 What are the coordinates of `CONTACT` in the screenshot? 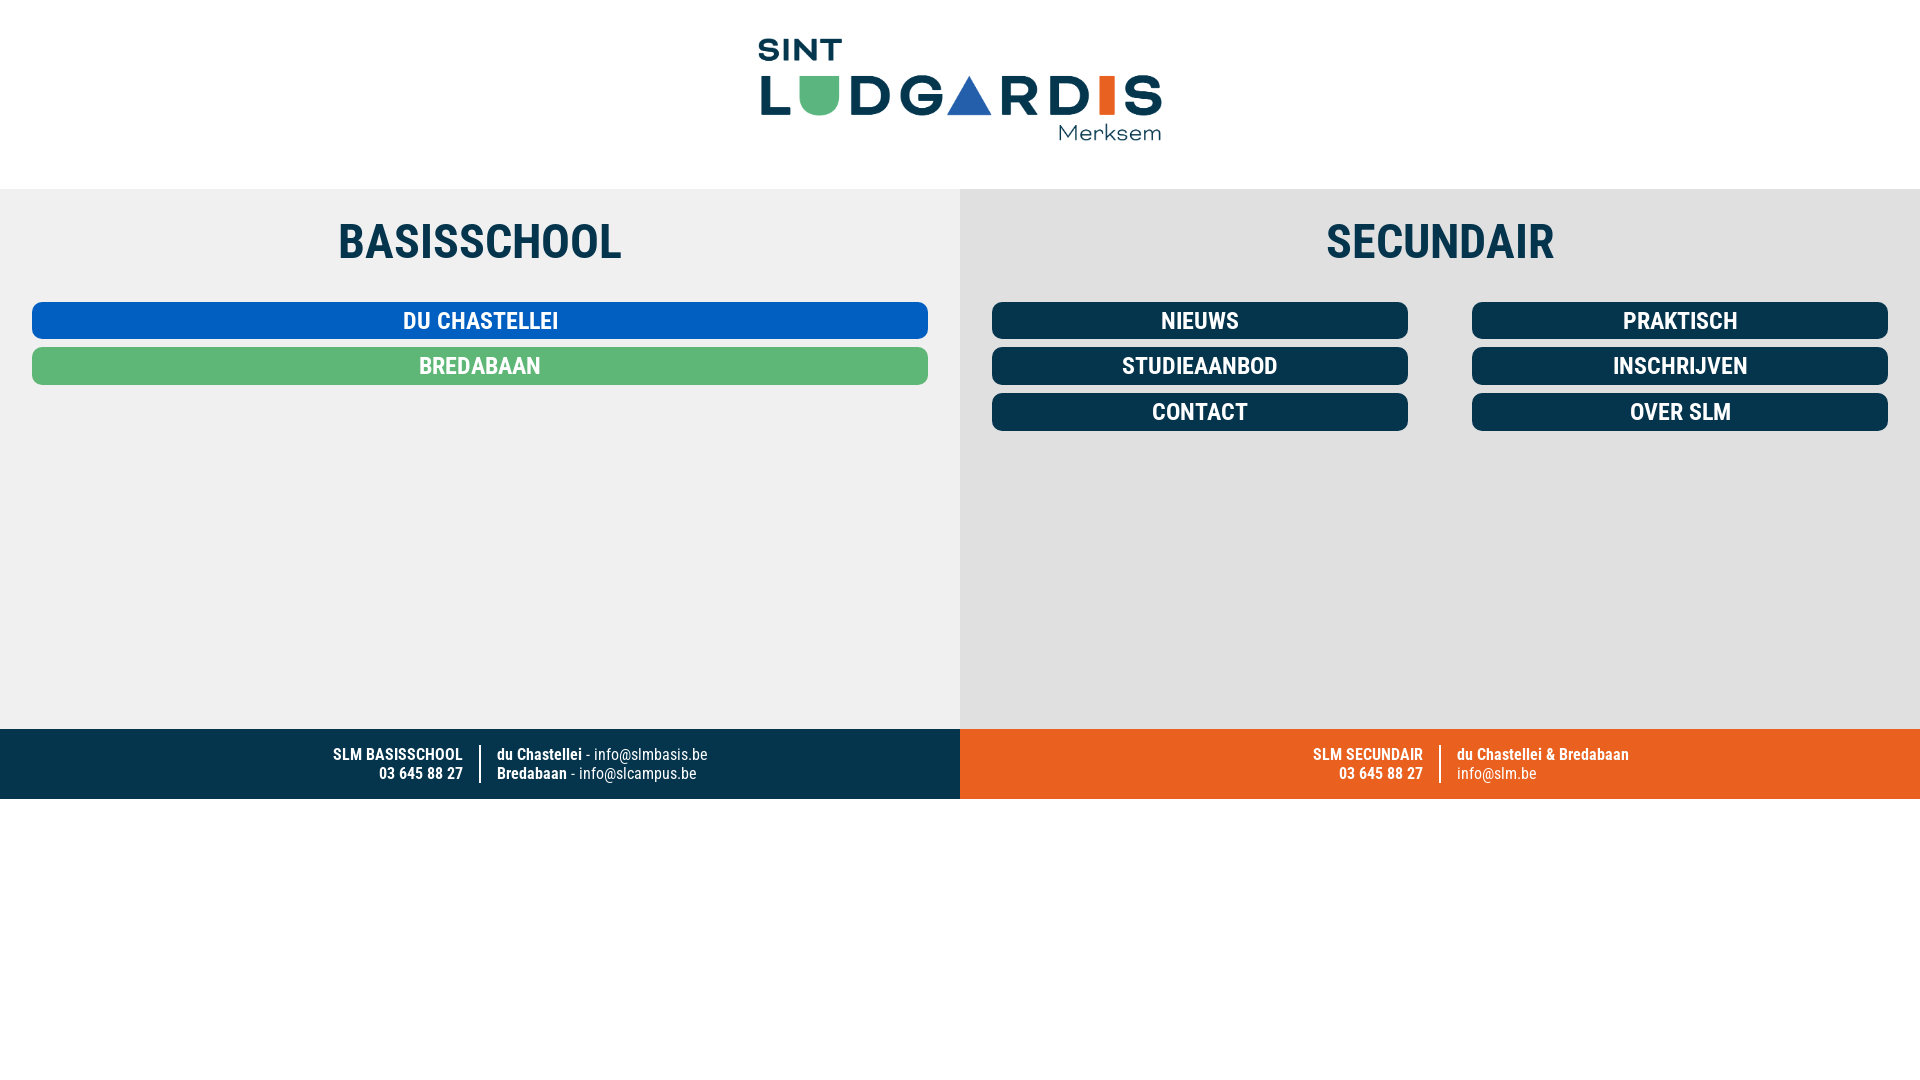 It's located at (1200, 412).